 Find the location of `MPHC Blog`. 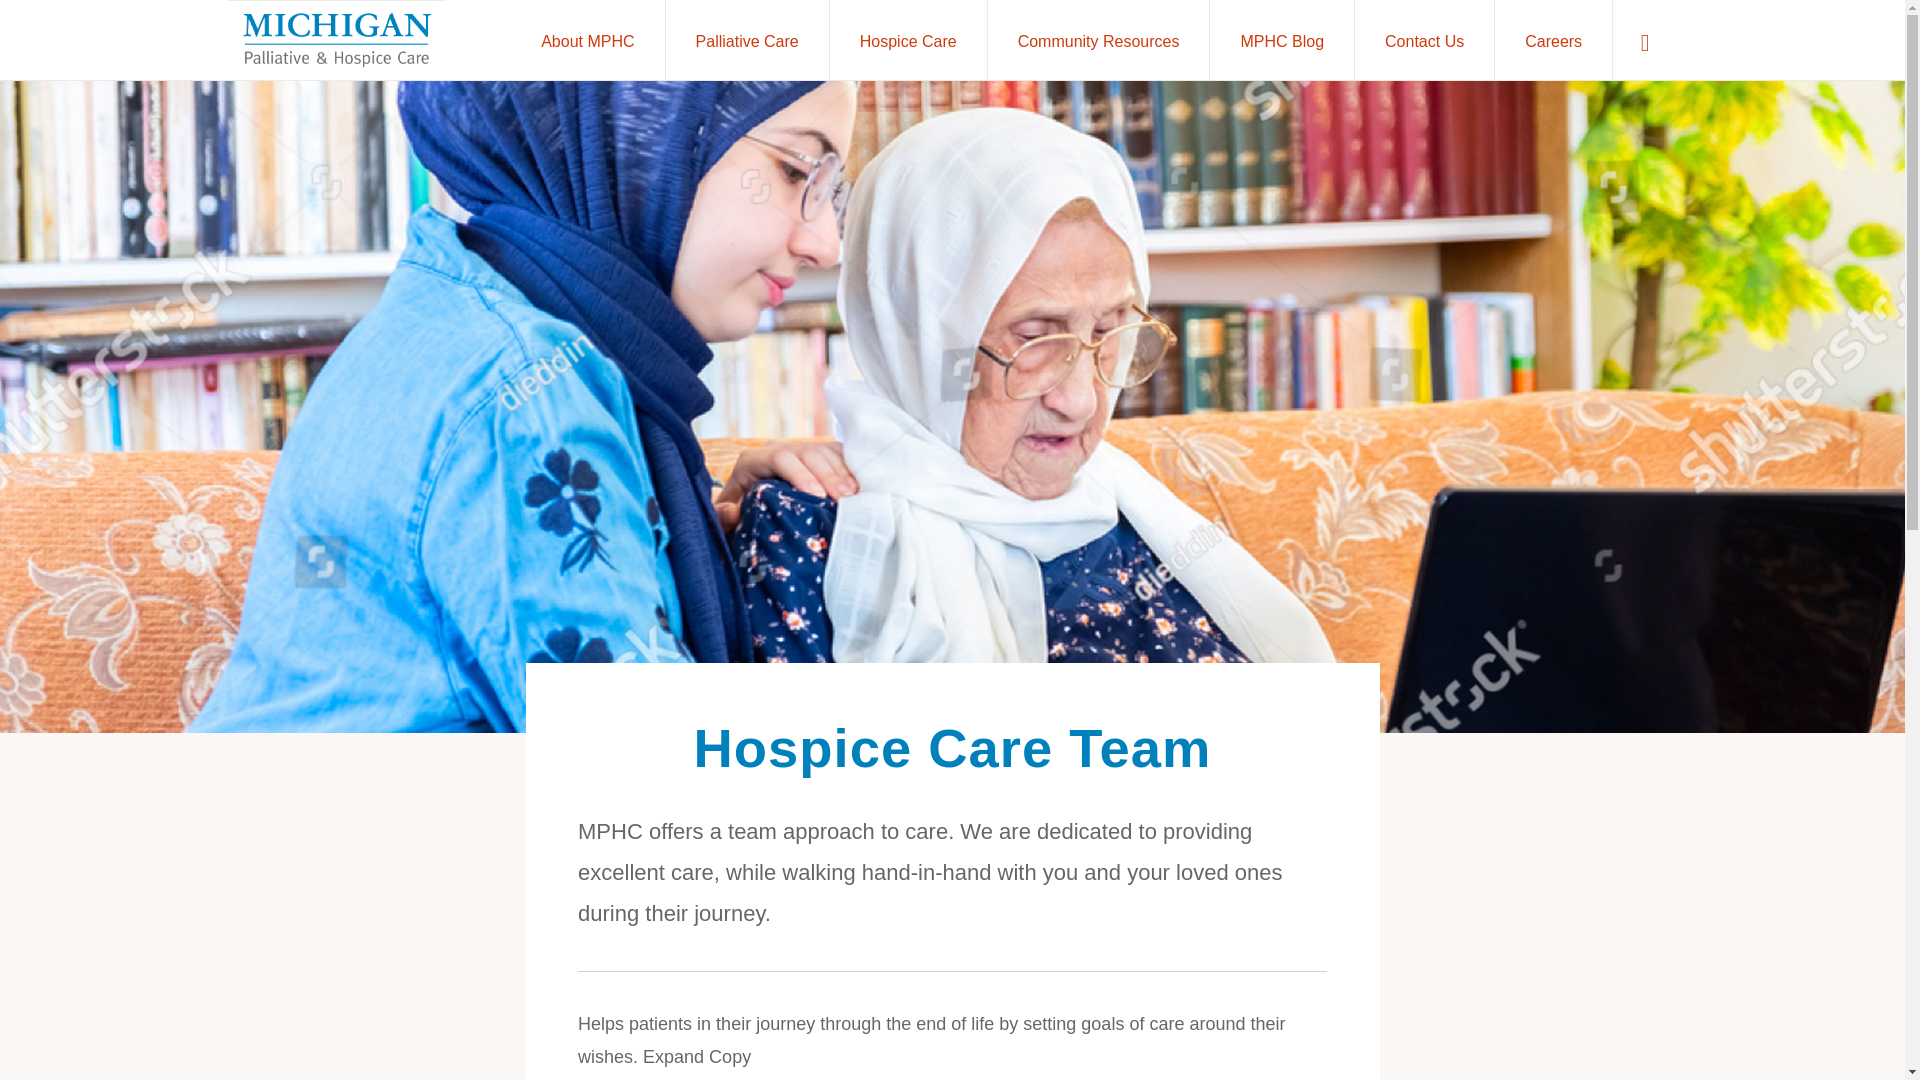

MPHC Blog is located at coordinates (740, 872).